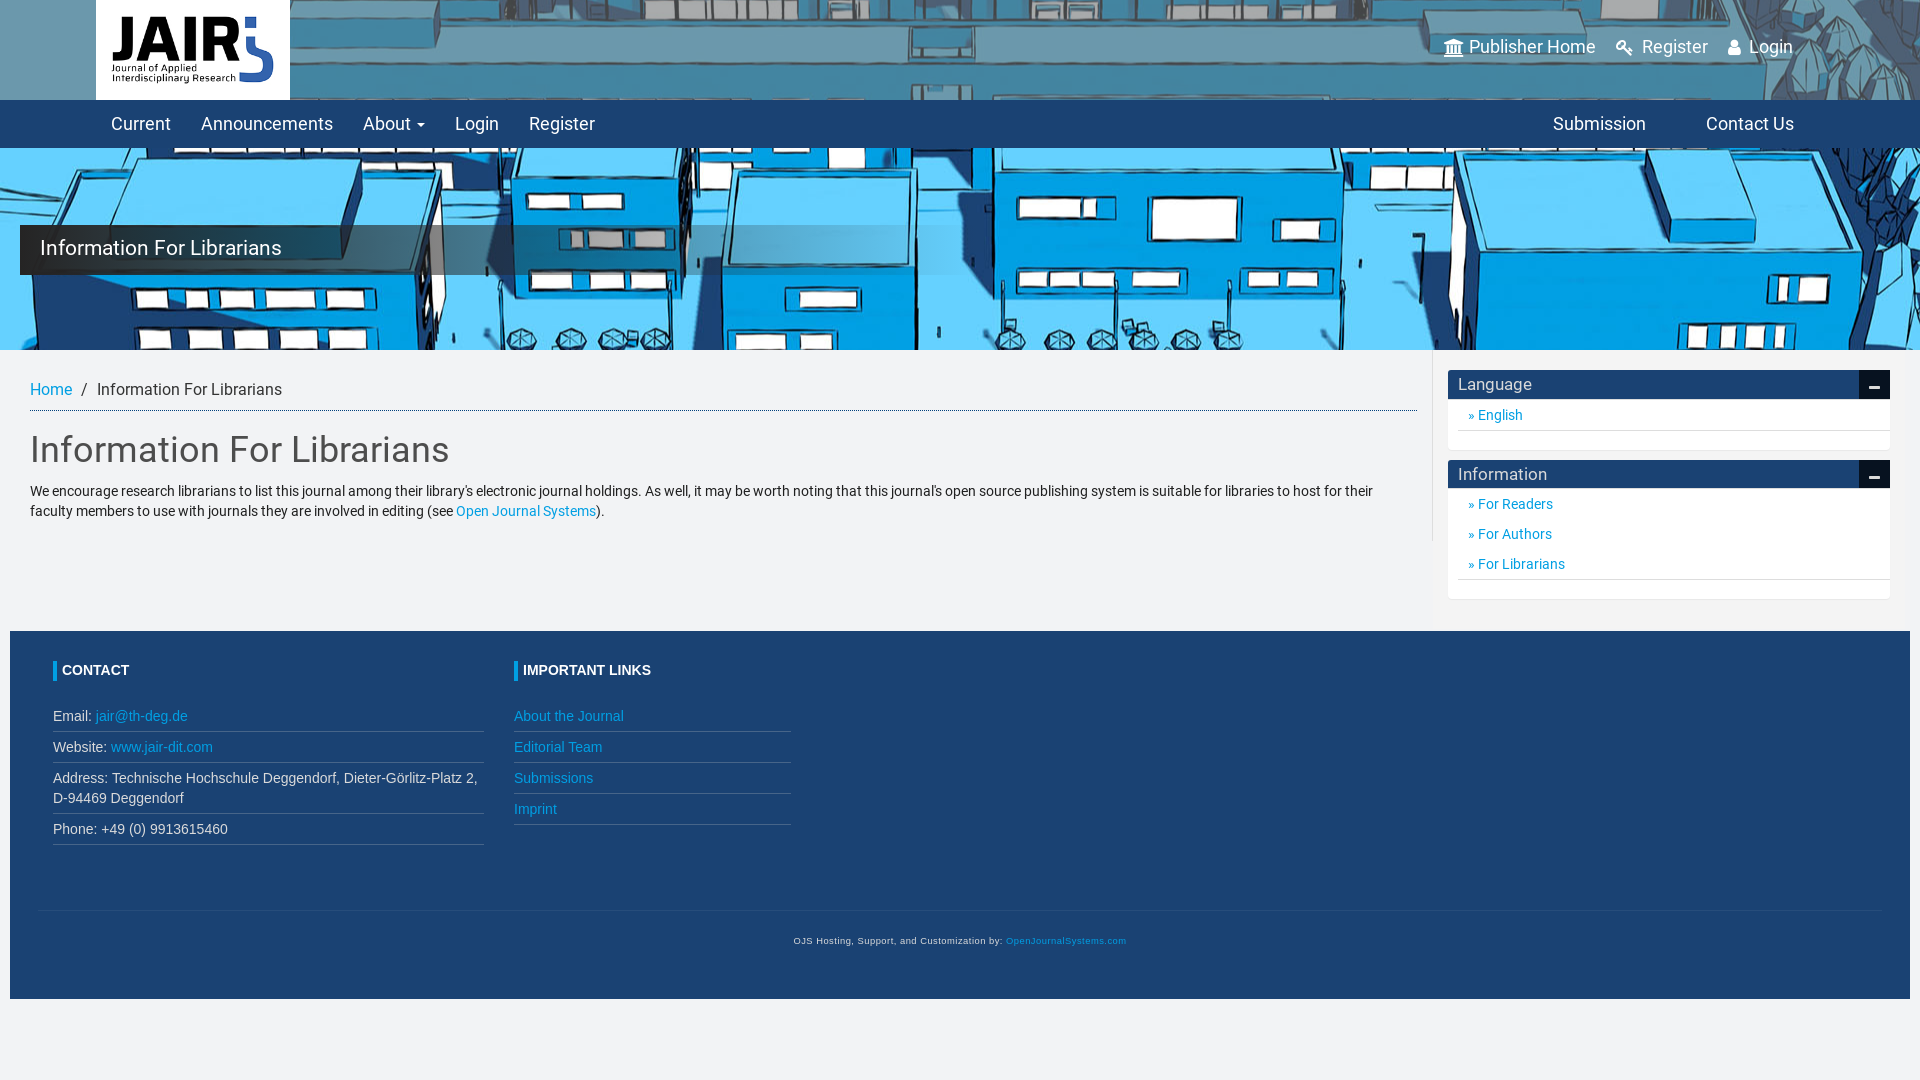  What do you see at coordinates (1674, 564) in the screenshot?
I see `For Librarians` at bounding box center [1674, 564].